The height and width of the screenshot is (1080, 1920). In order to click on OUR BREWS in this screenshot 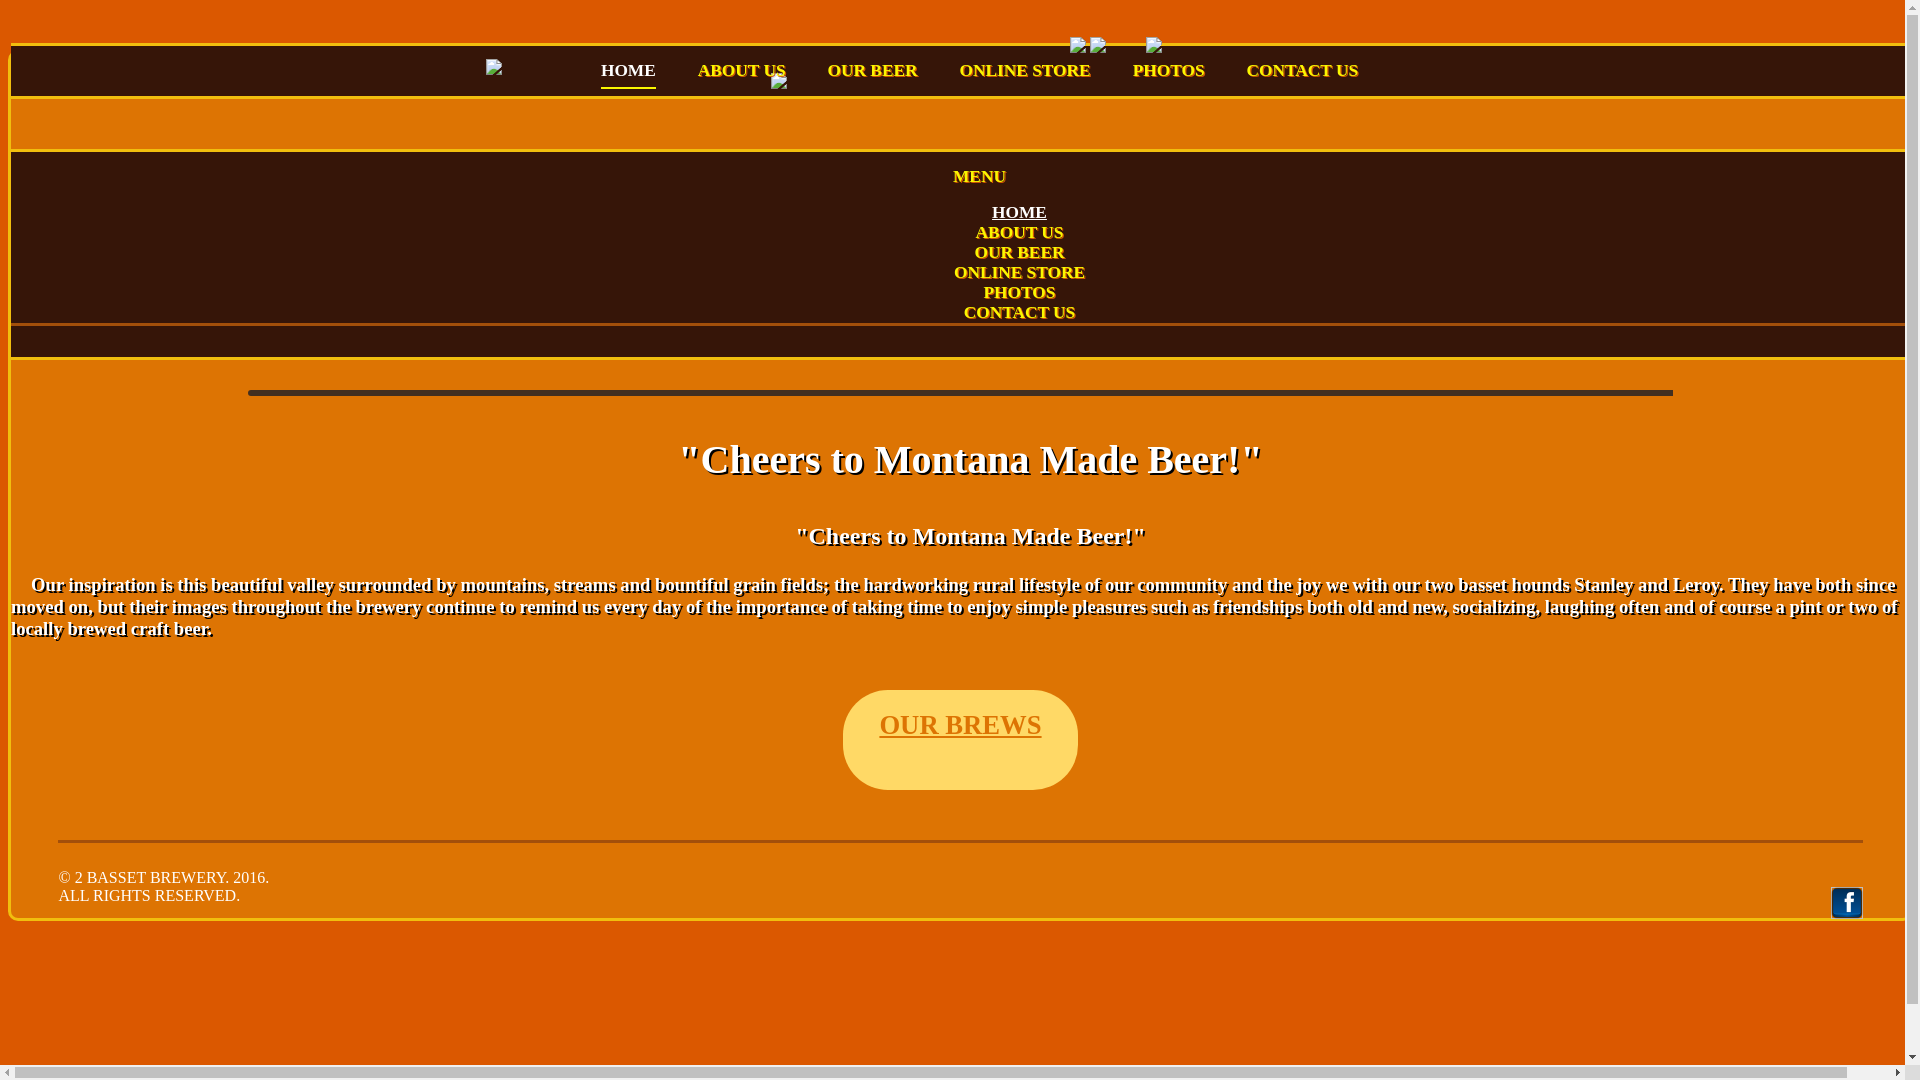, I will do `click(960, 740)`.